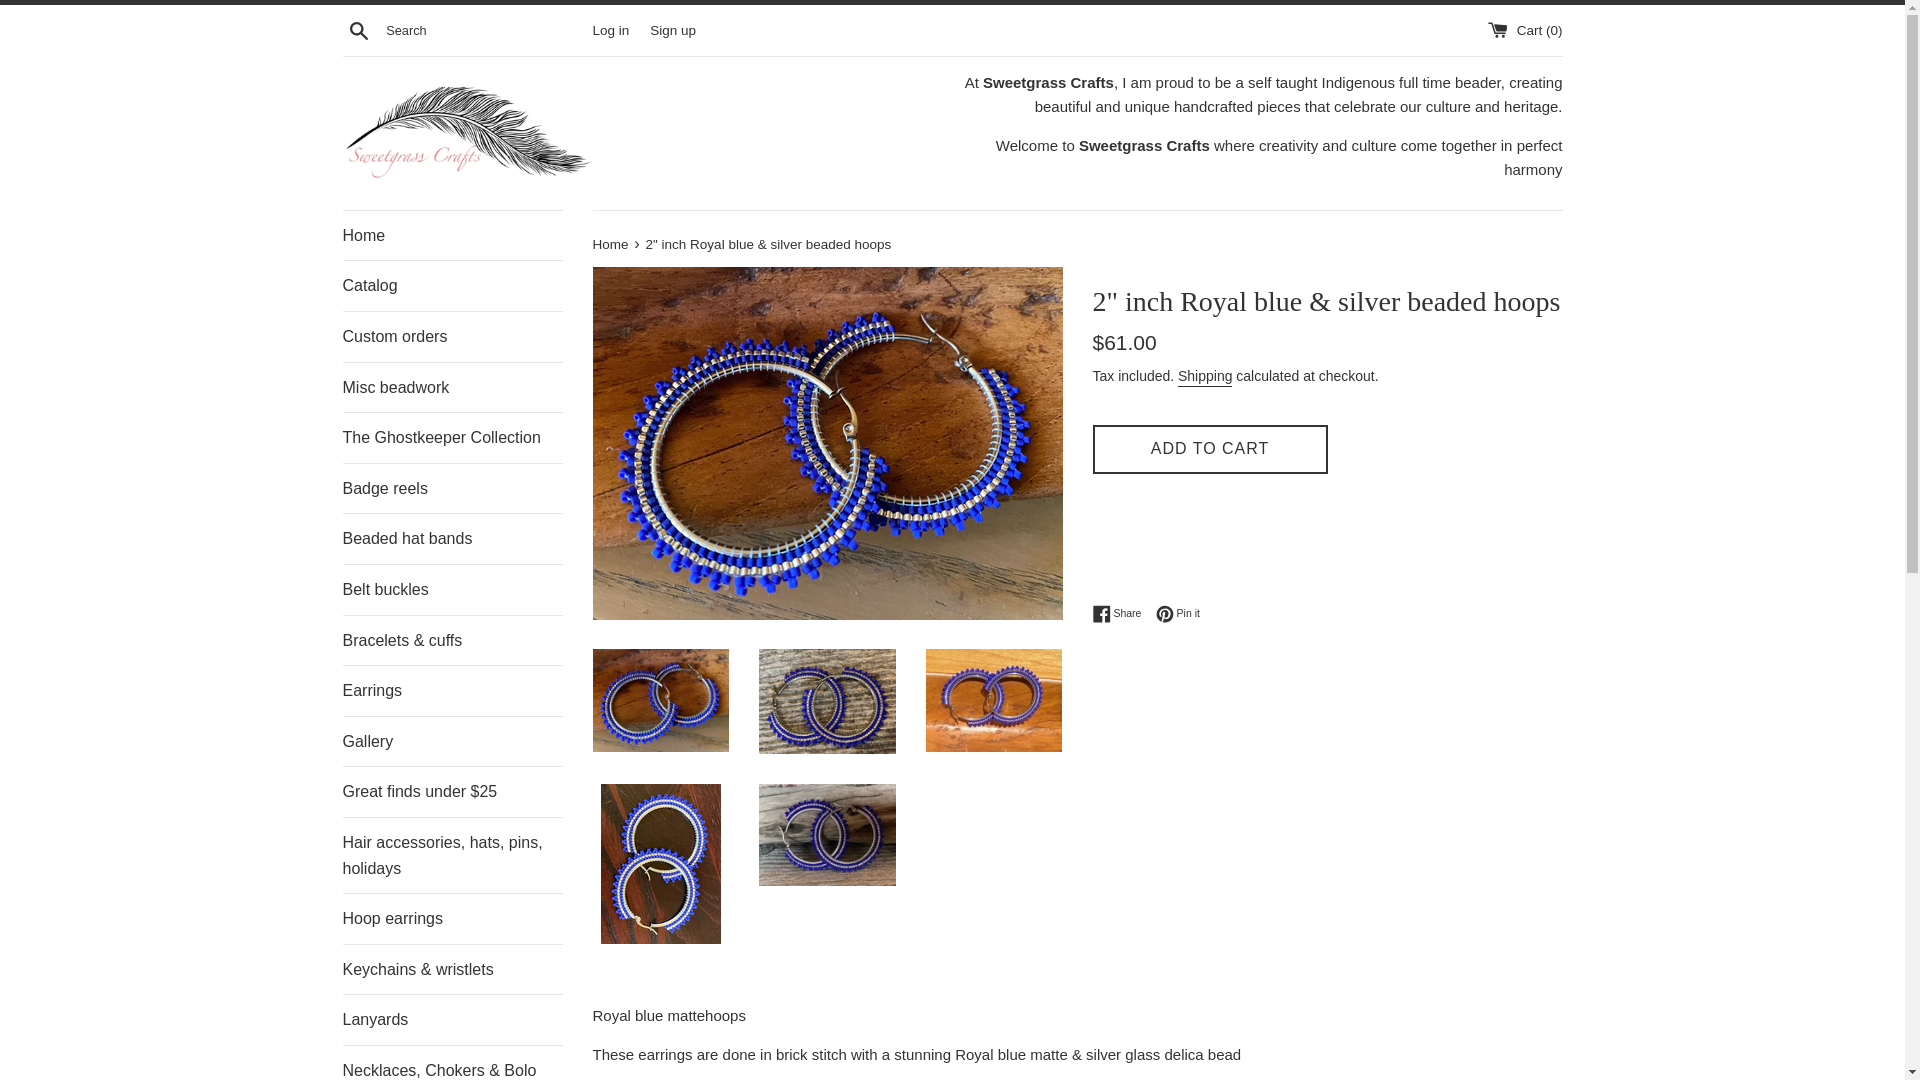  What do you see at coordinates (452, 918) in the screenshot?
I see `Hoop earrings` at bounding box center [452, 918].